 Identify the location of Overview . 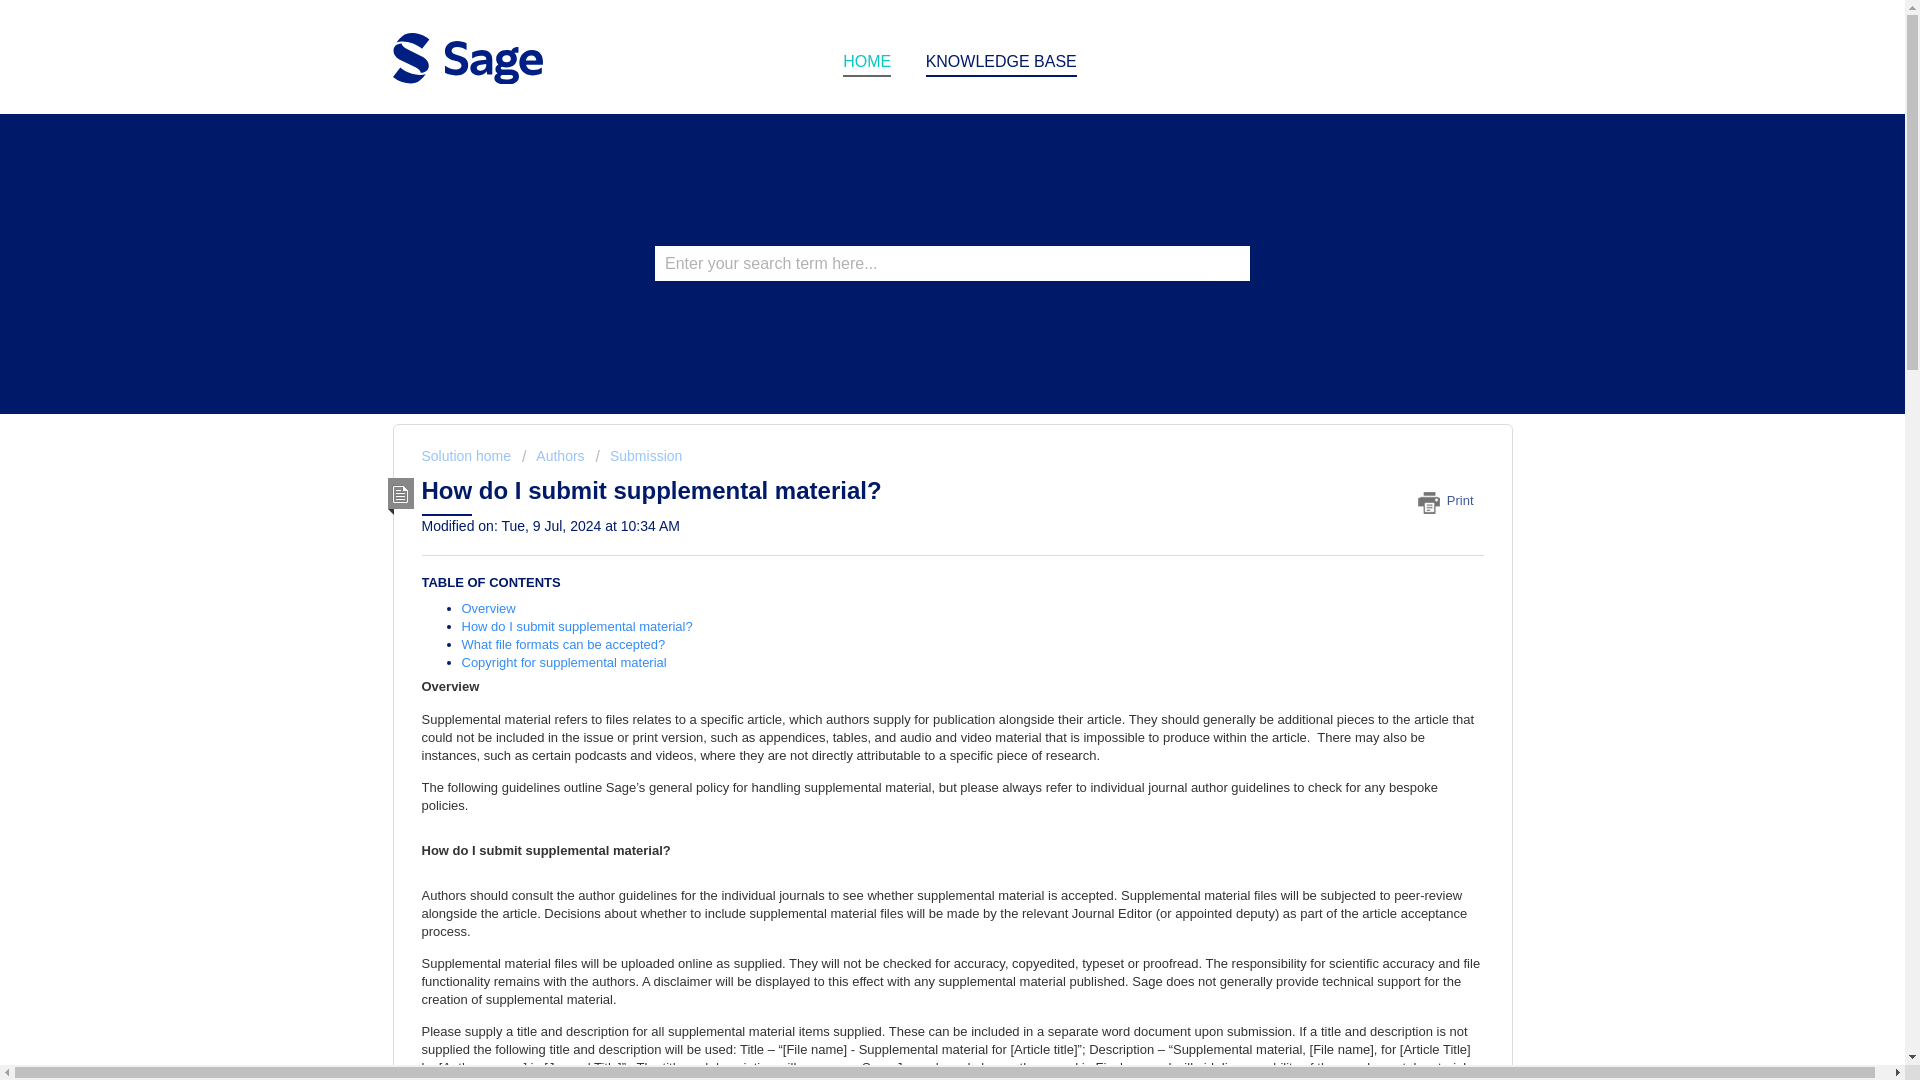
(491, 608).